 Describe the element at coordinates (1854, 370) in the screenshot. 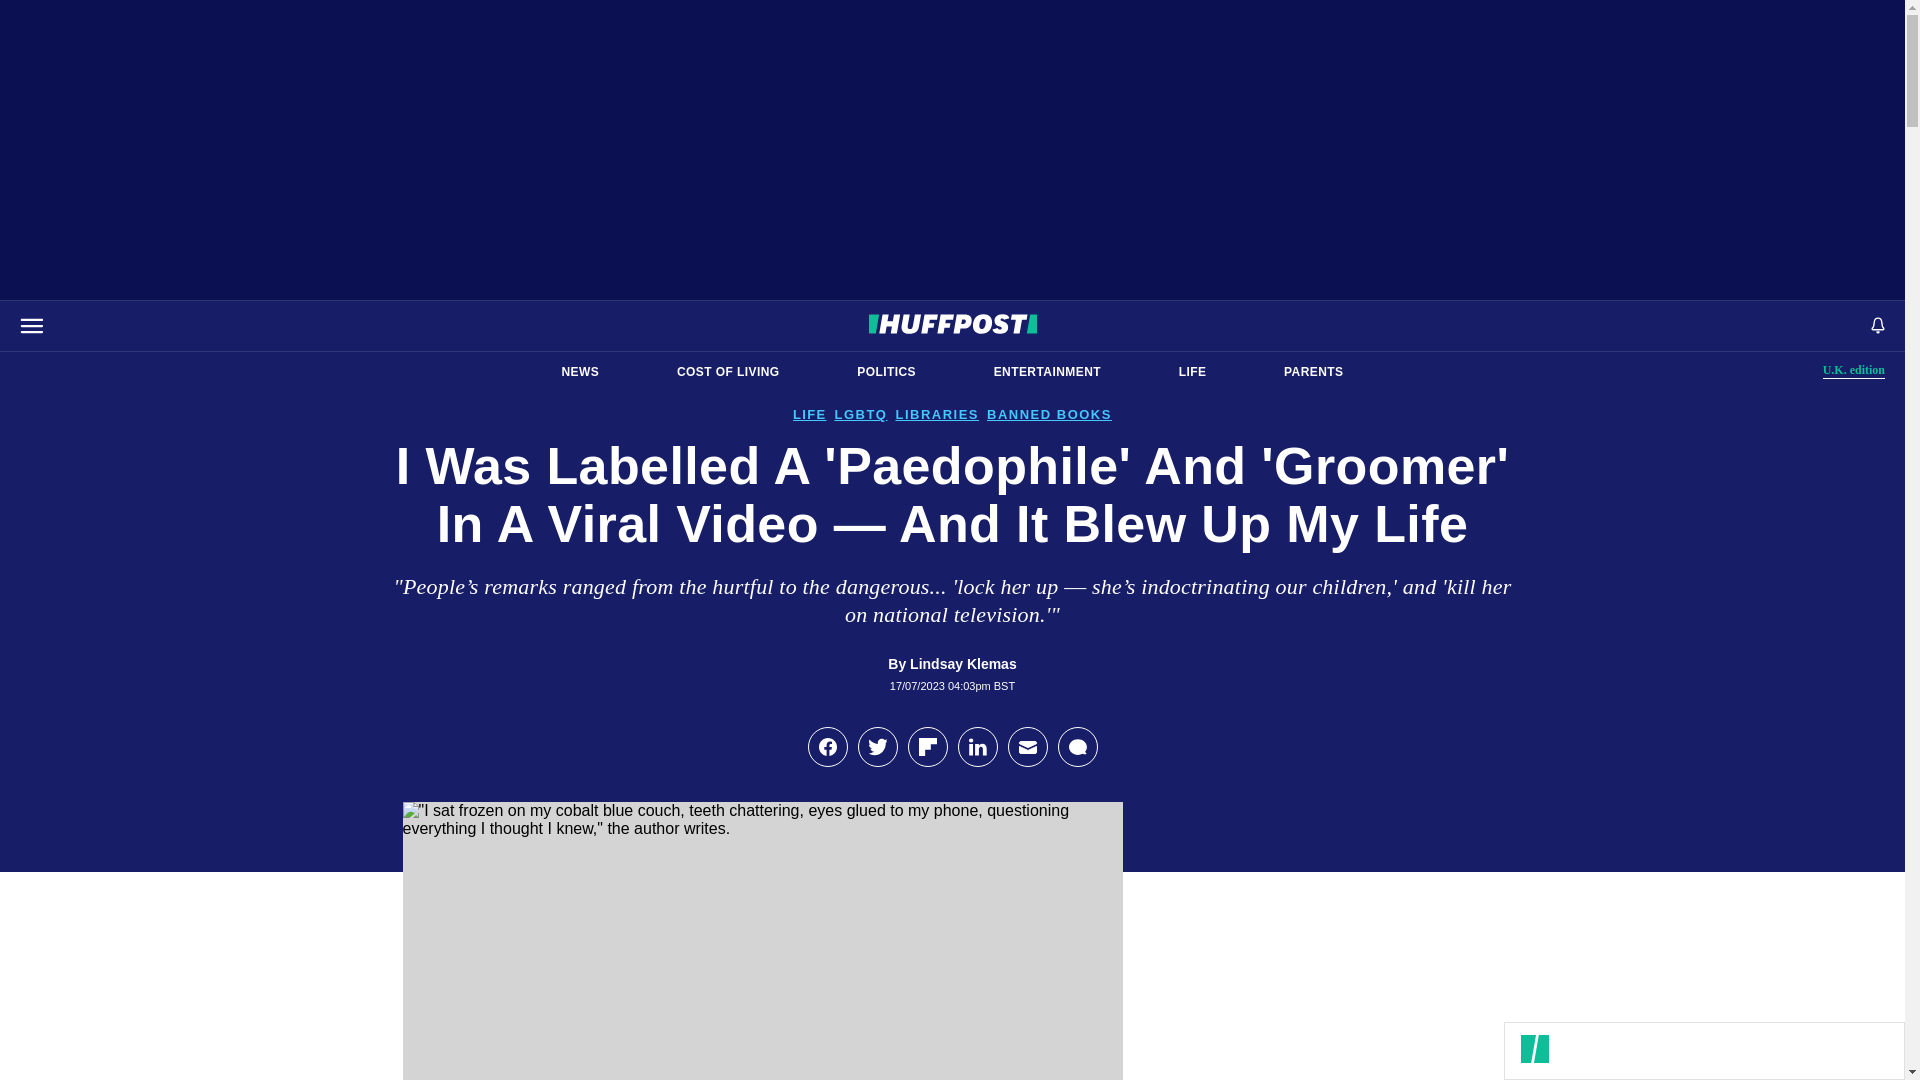

I see `ENTERTAINMENT` at that location.